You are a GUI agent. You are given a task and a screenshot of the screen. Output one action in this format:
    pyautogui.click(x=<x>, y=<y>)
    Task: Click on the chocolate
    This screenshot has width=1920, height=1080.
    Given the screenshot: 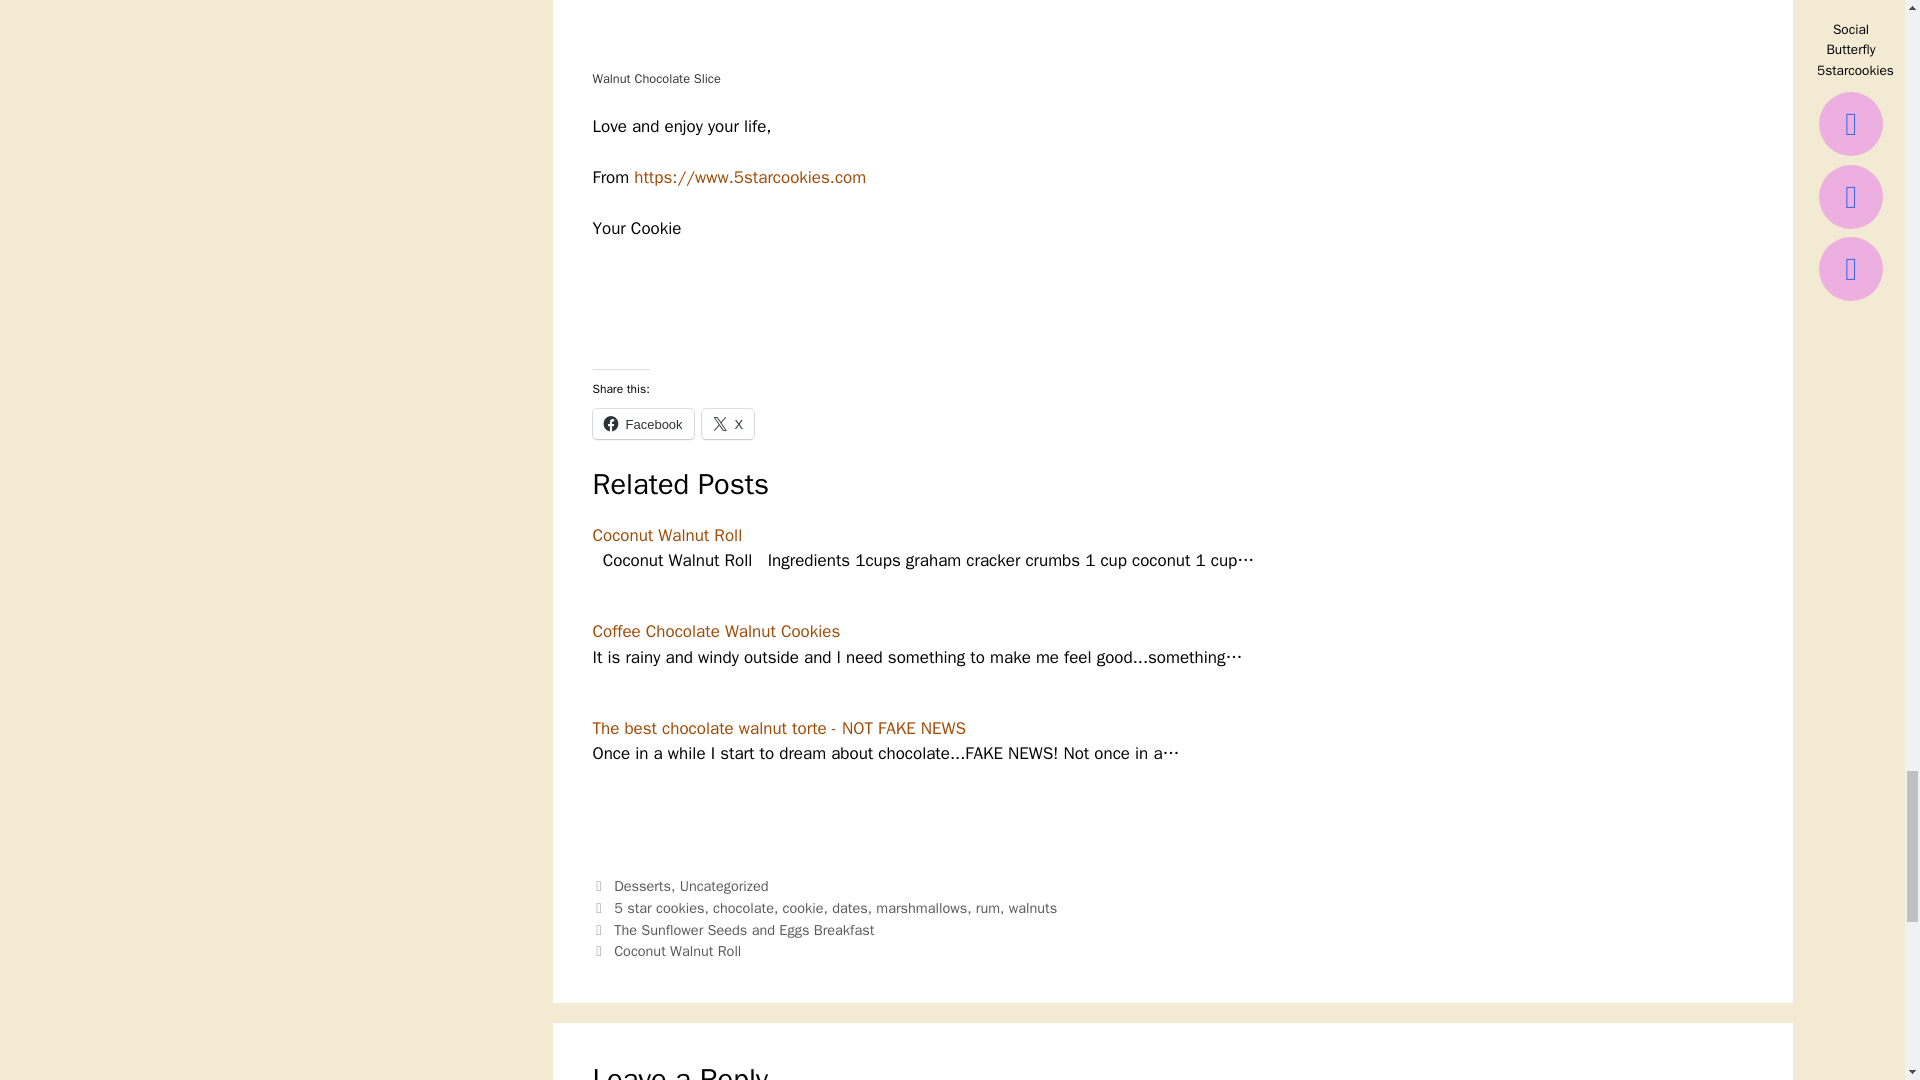 What is the action you would take?
    pyautogui.click(x=742, y=907)
    